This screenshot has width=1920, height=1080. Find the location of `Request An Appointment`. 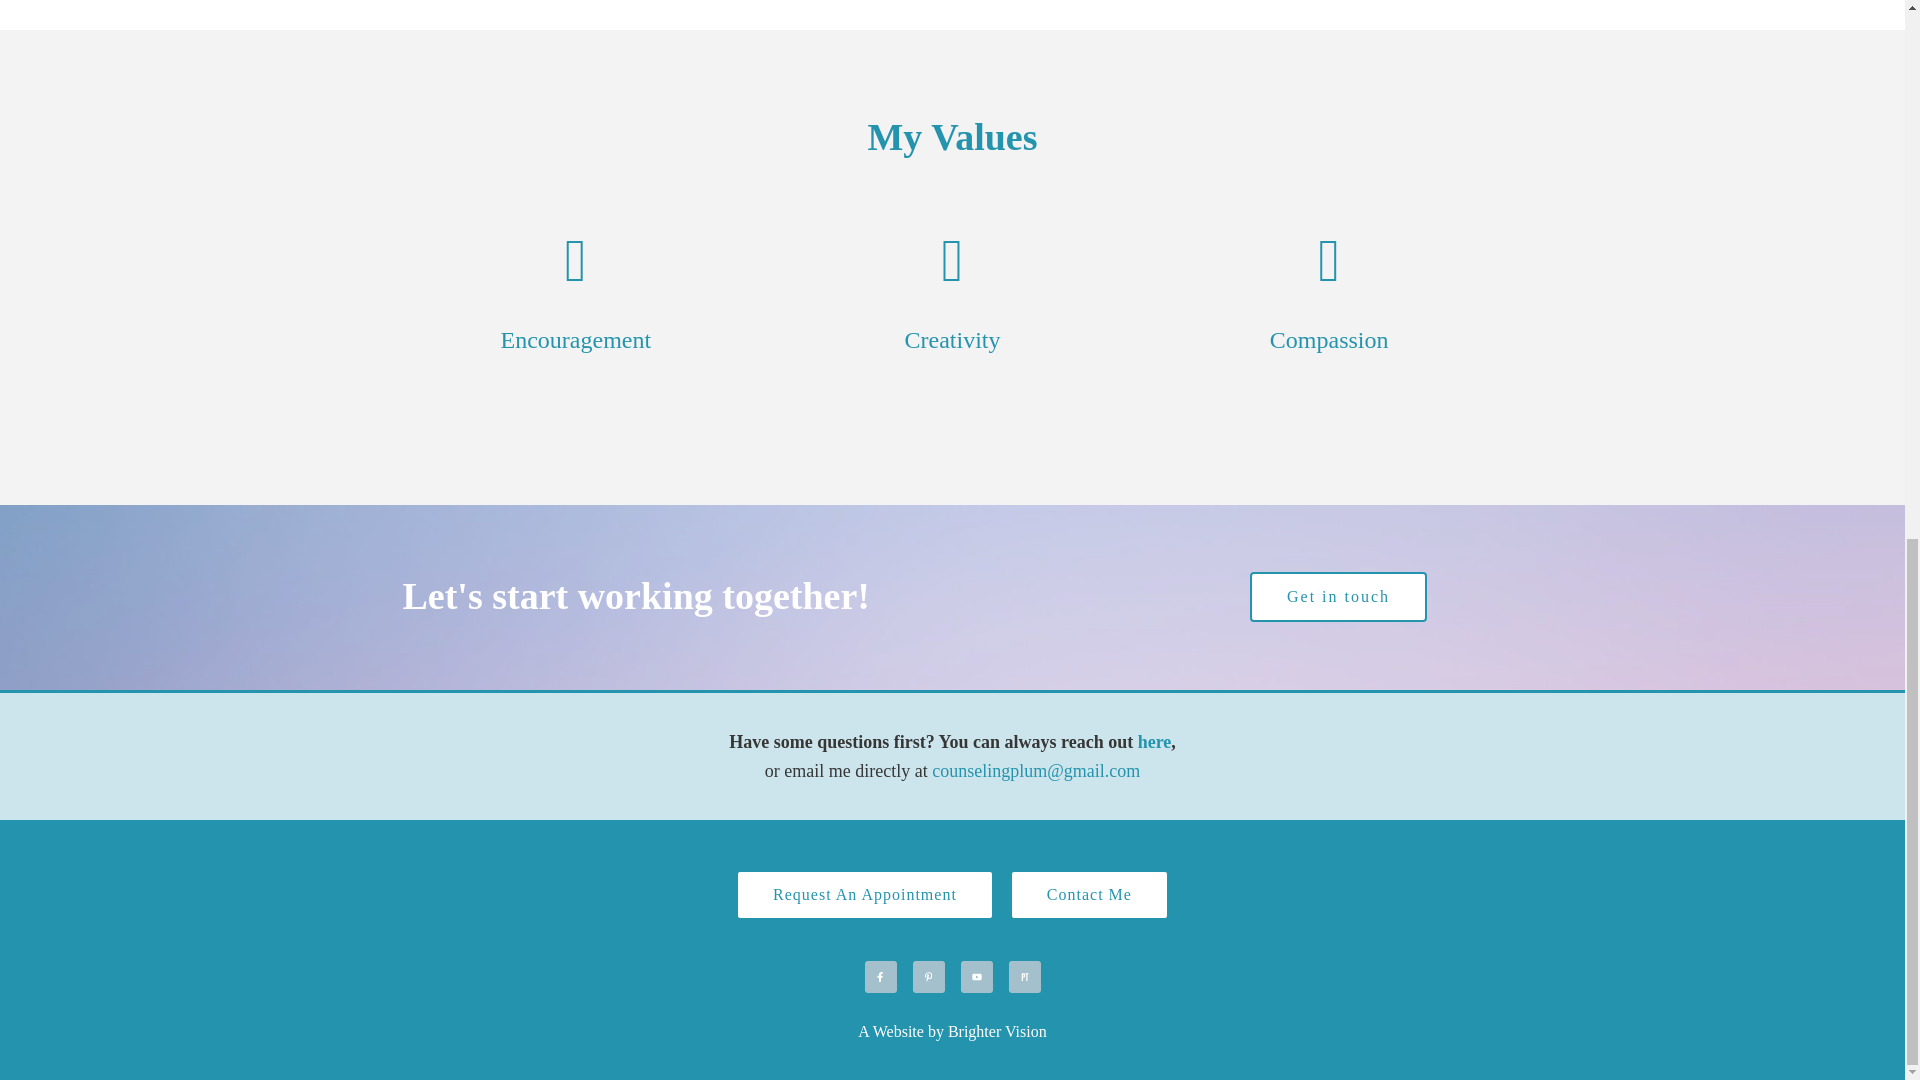

Request An Appointment is located at coordinates (864, 895).